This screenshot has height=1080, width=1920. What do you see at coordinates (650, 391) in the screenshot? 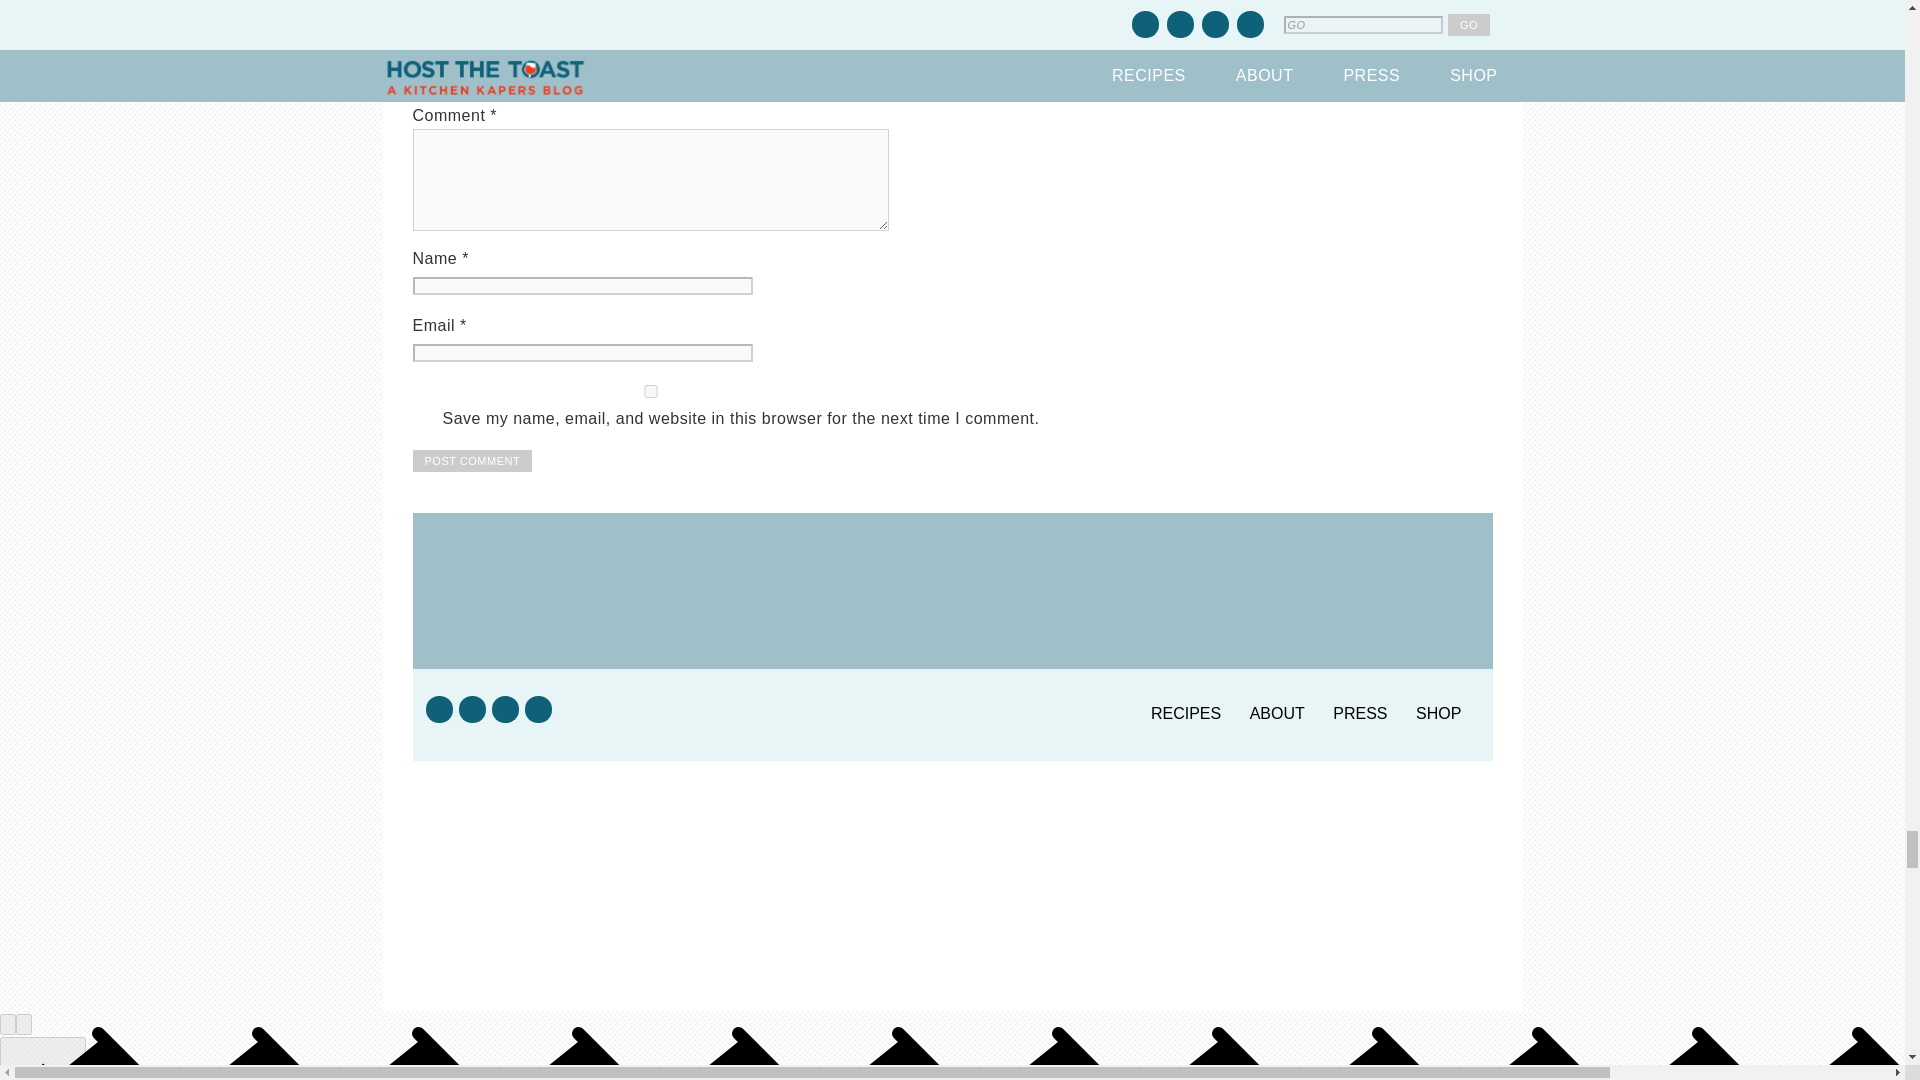
I see `yes` at bounding box center [650, 391].